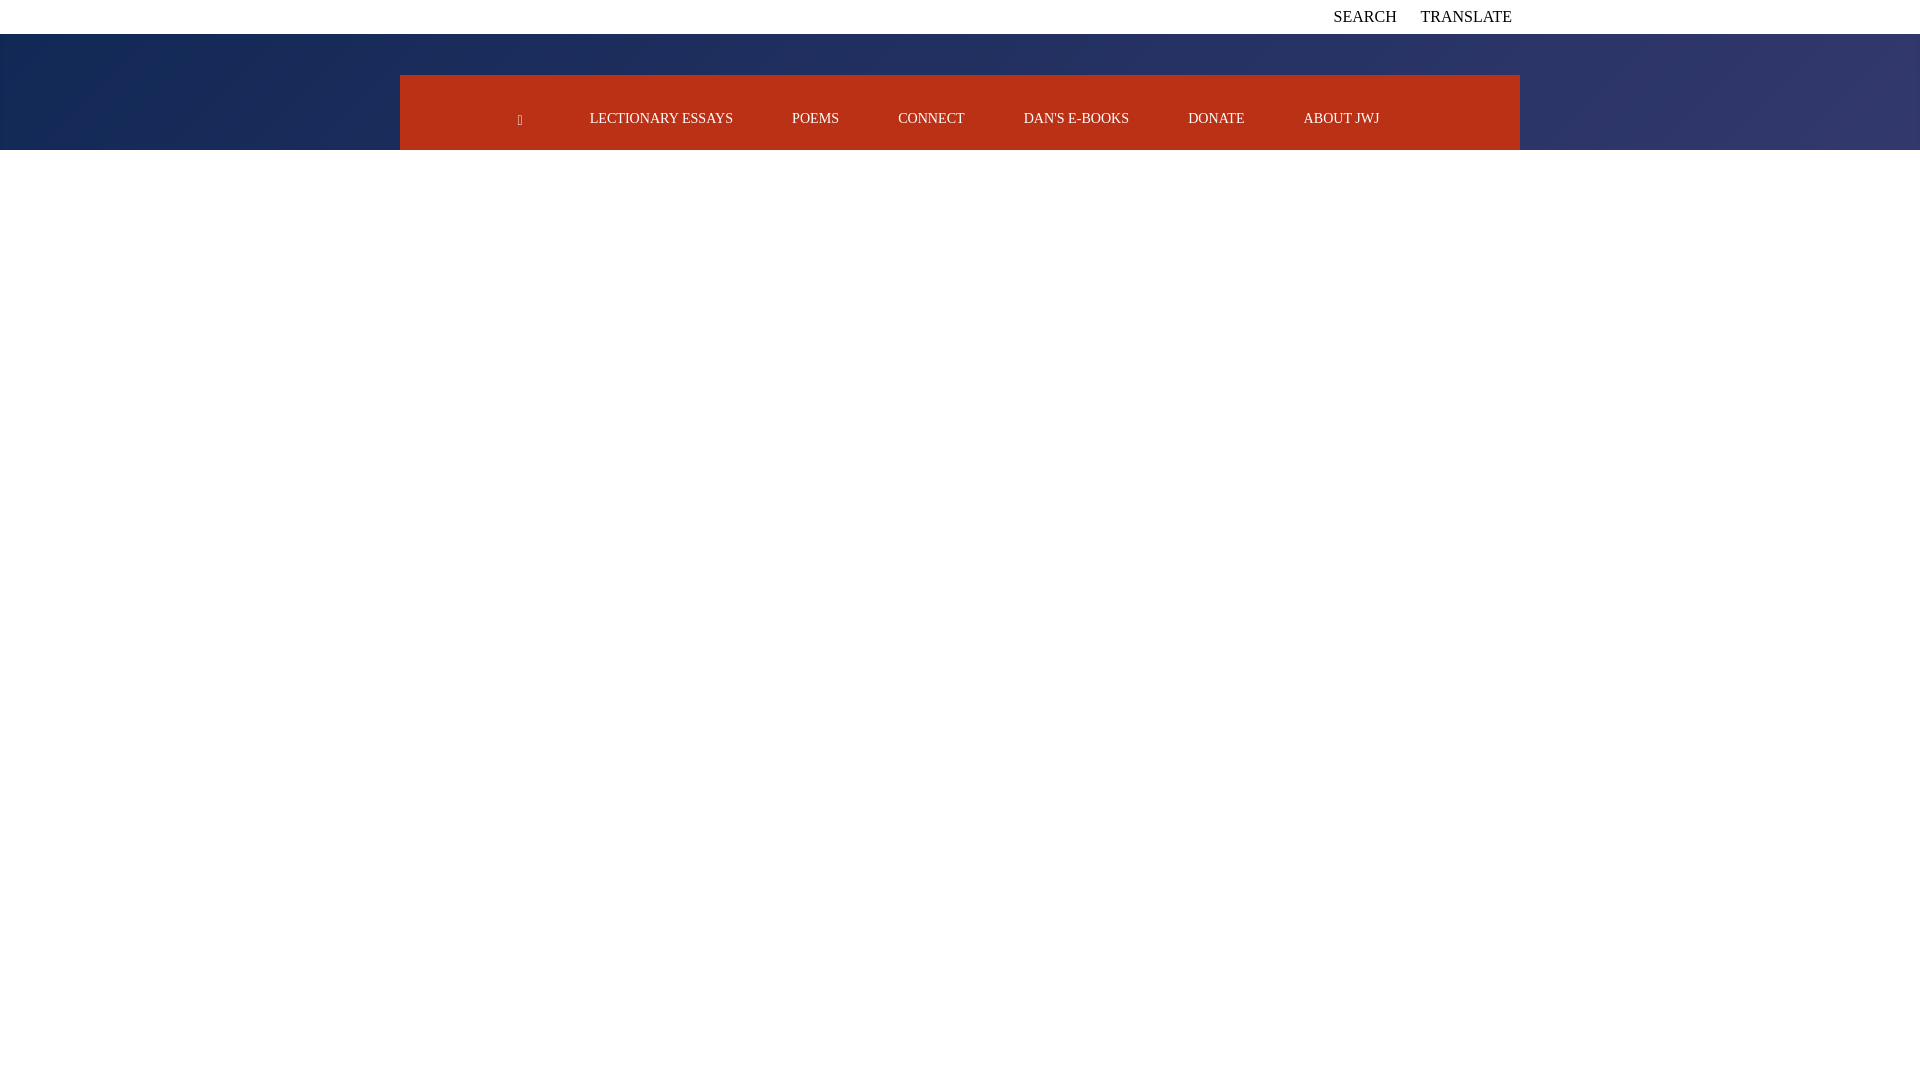  What do you see at coordinates (1342, 118) in the screenshot?
I see `ABOUT JWJ` at bounding box center [1342, 118].